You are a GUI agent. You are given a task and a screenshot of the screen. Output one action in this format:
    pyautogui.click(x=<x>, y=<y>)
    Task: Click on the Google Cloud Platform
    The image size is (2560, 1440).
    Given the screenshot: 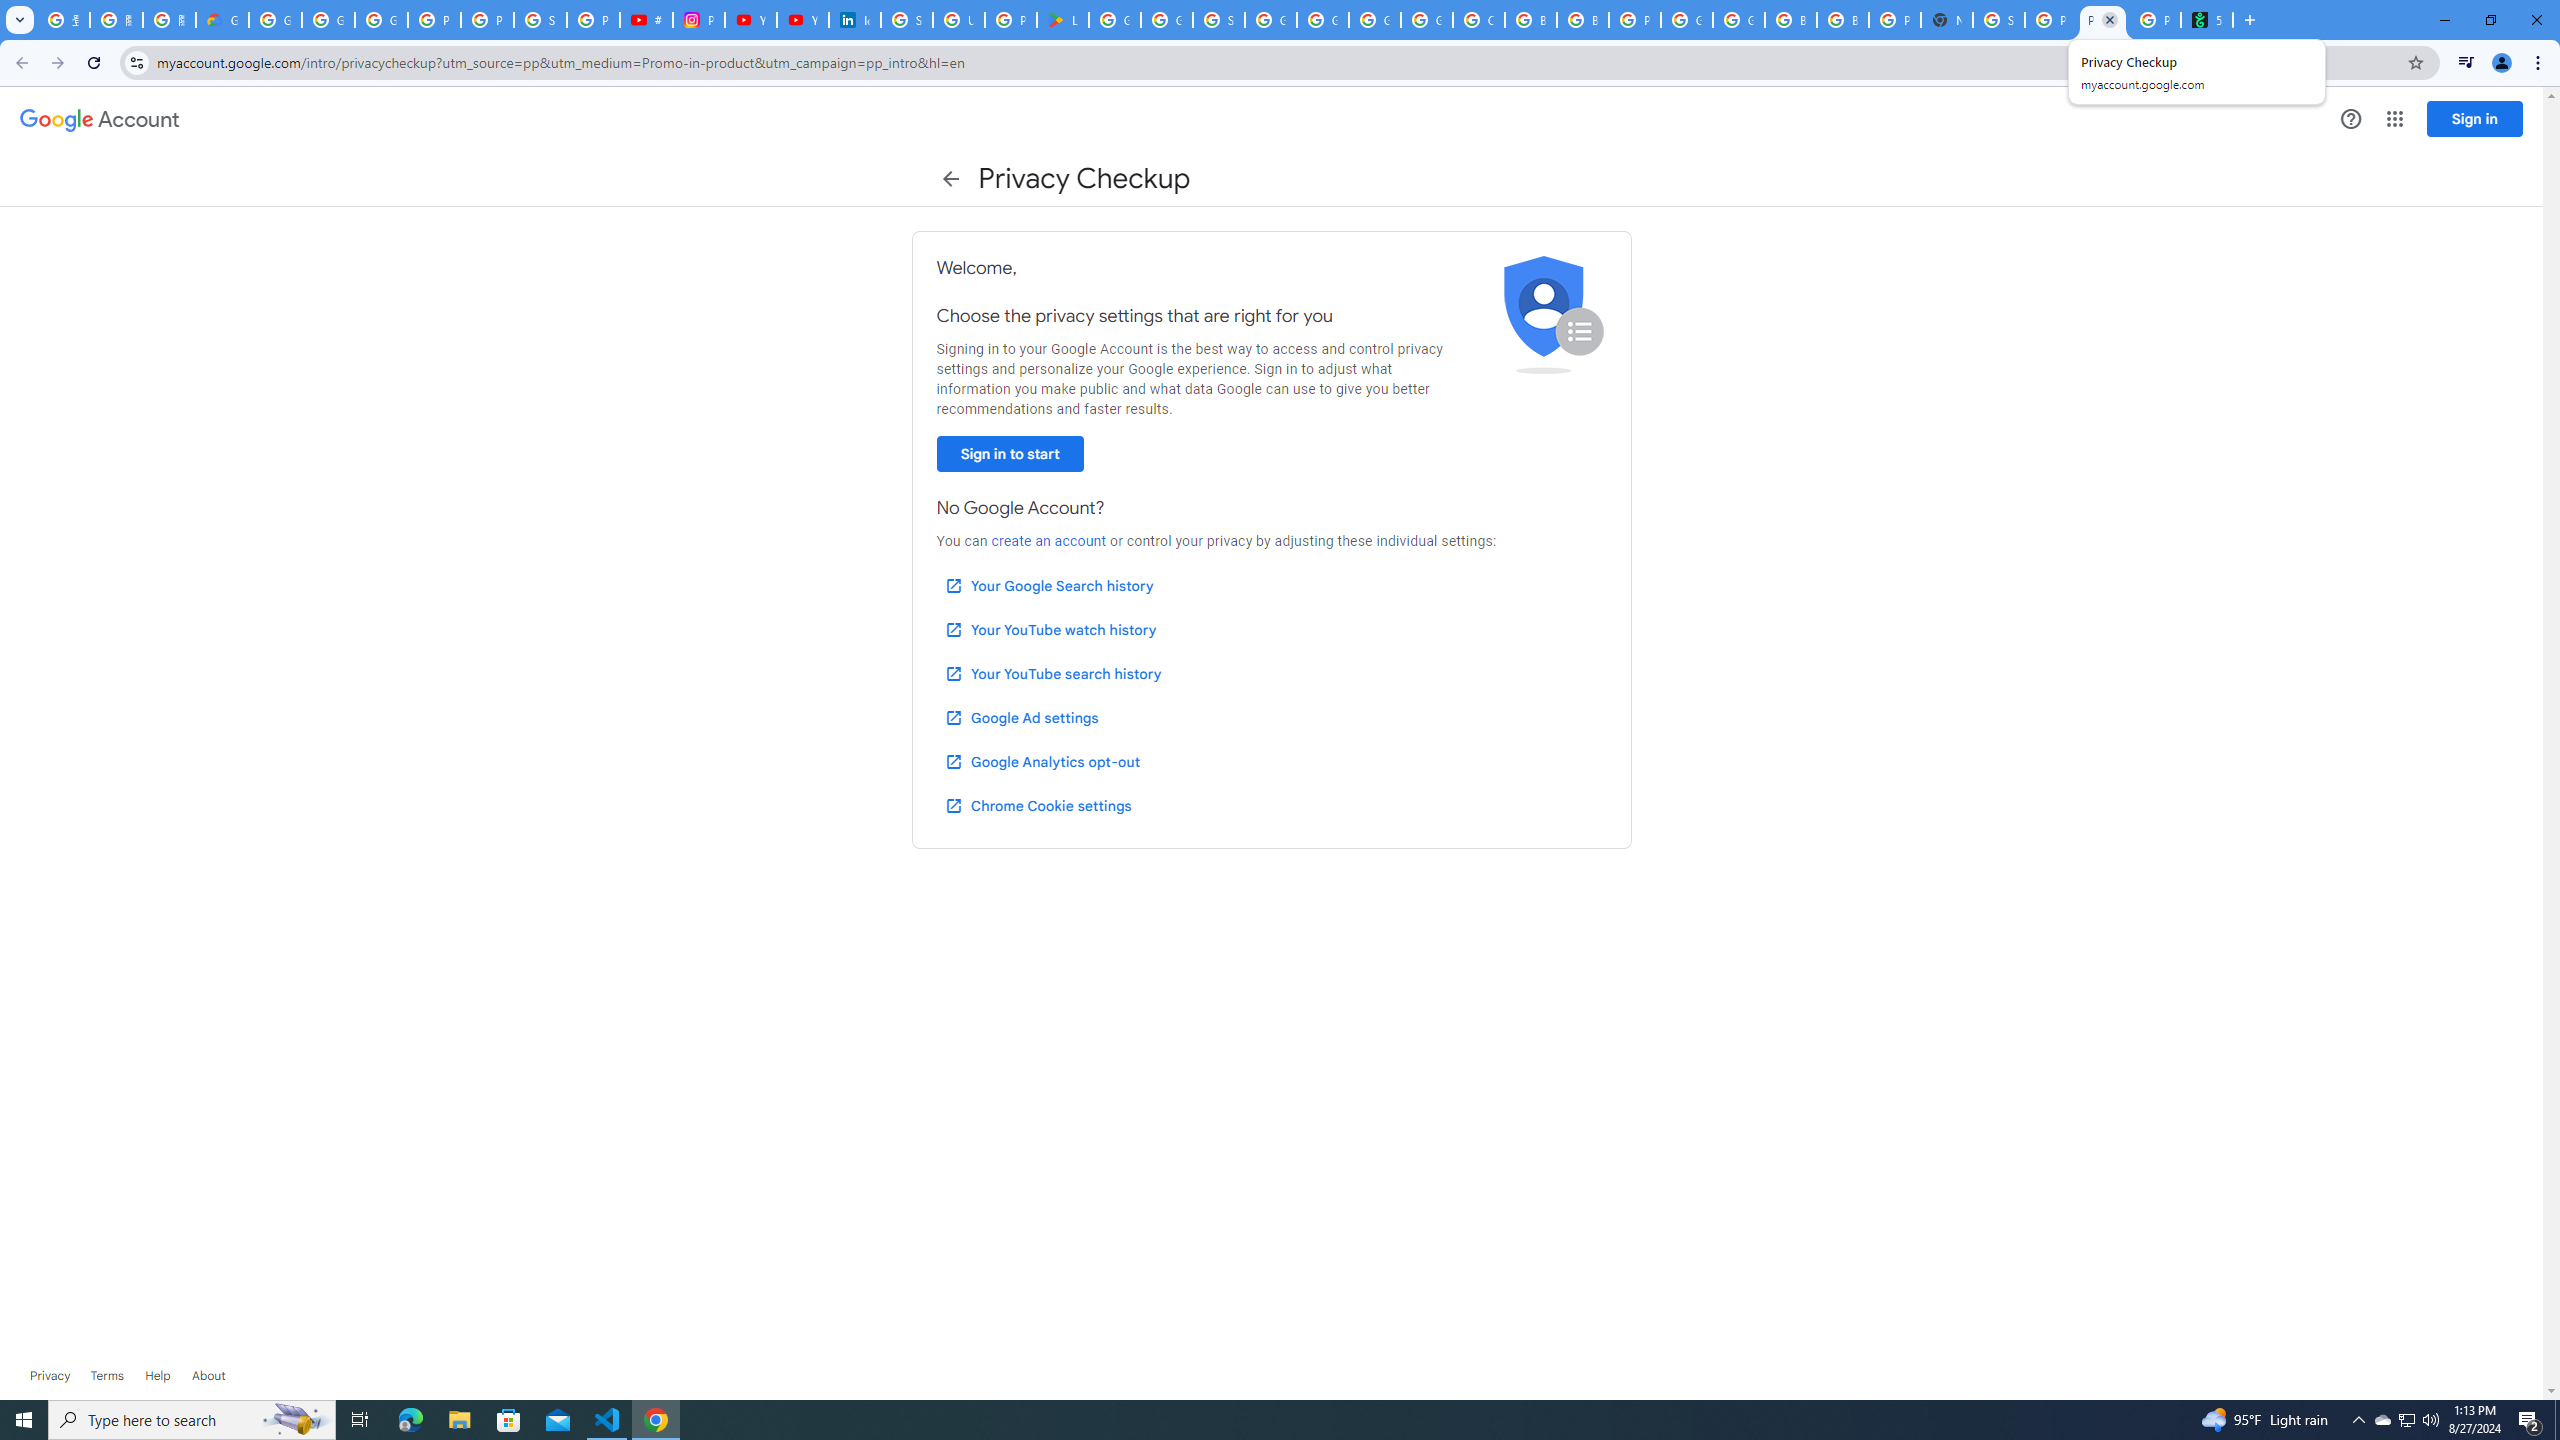 What is the action you would take?
    pyautogui.click(x=1374, y=20)
    